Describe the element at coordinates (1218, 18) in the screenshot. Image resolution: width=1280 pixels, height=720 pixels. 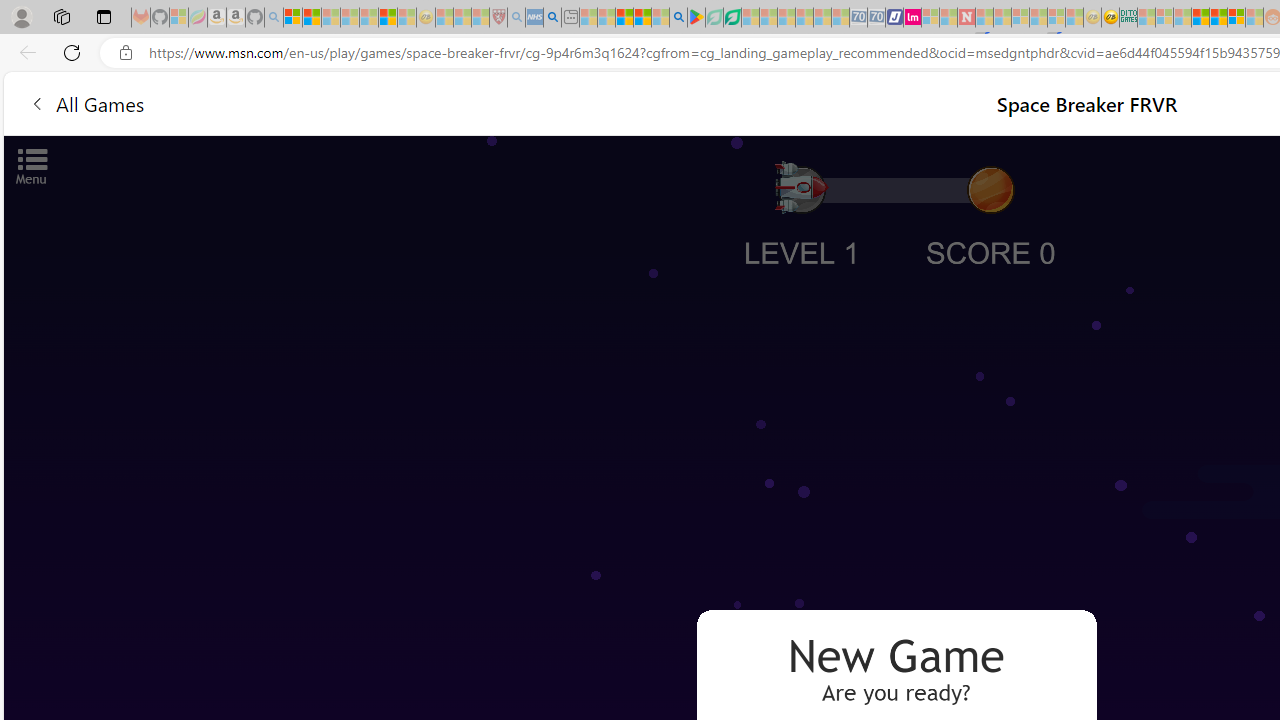
I see `Kinda Frugal - MSN` at that location.